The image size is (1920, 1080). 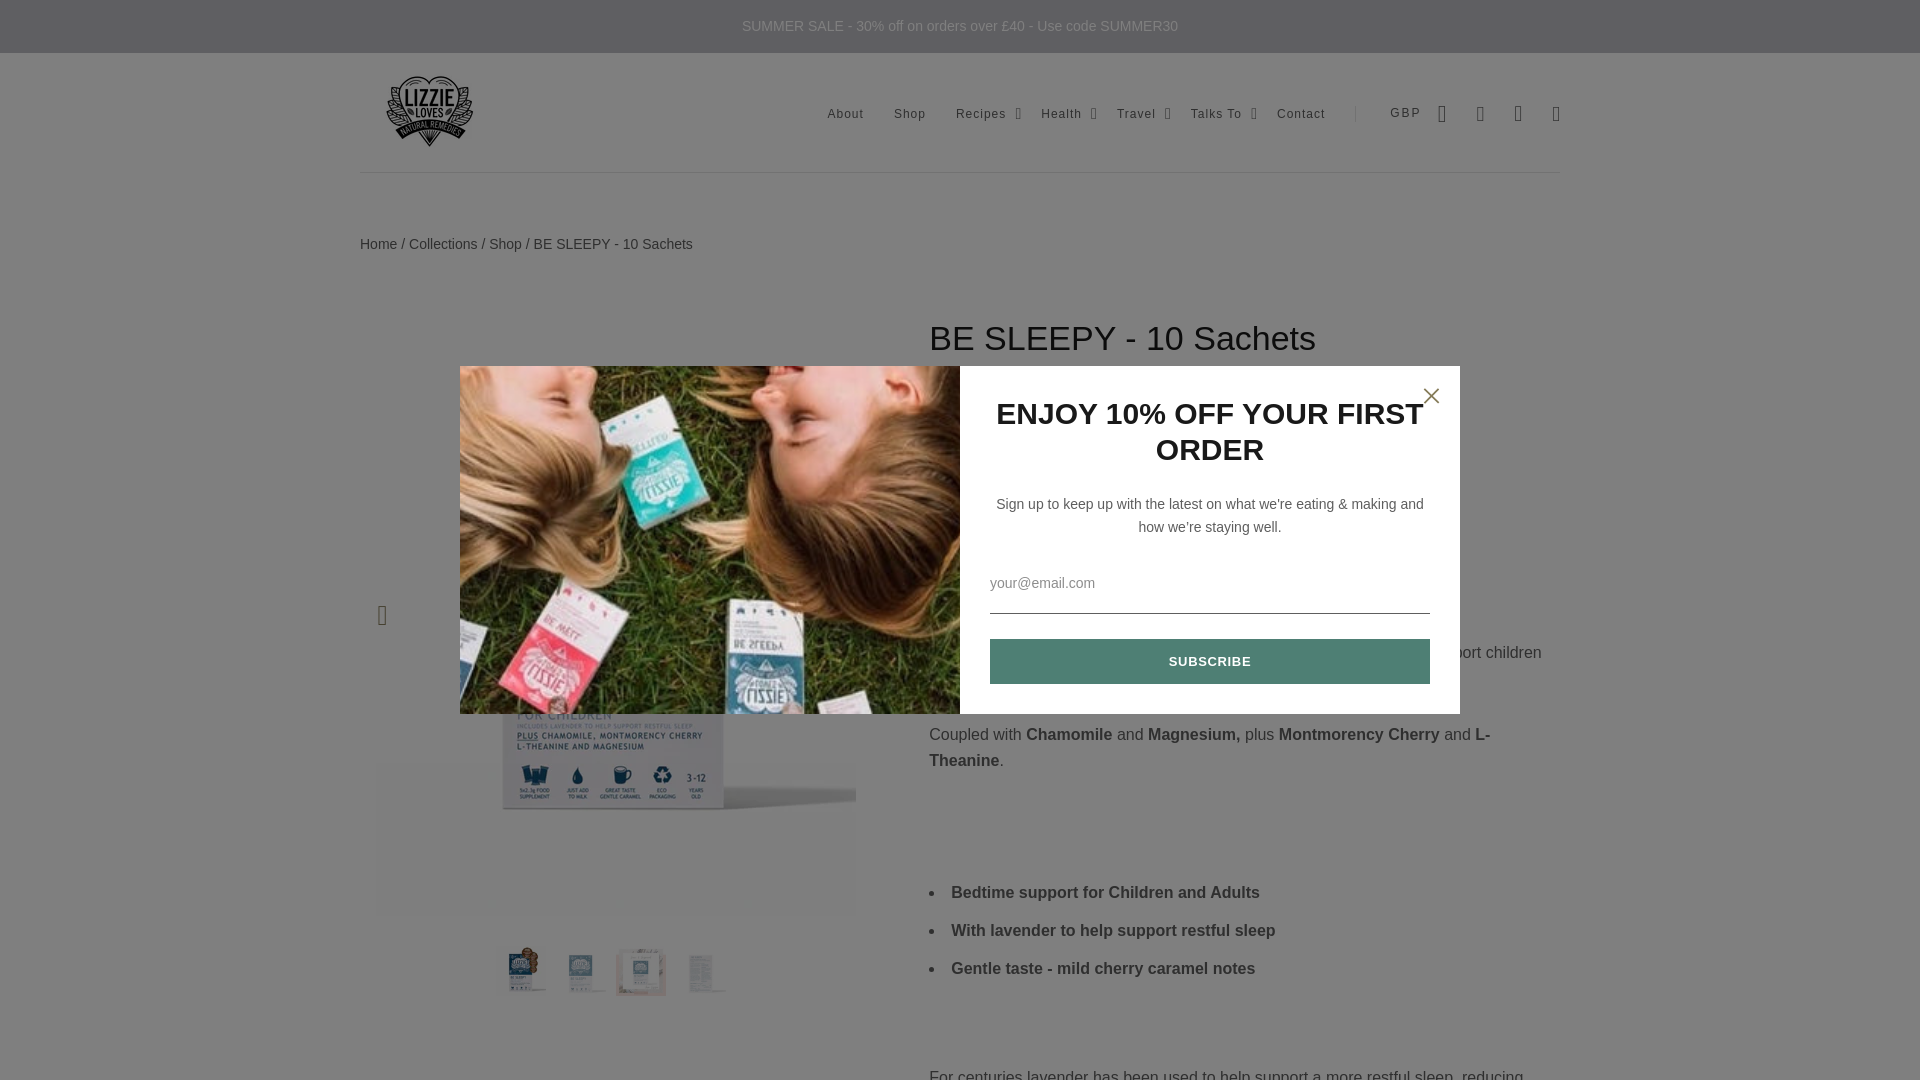 I want to click on 1, so click(x=954, y=492).